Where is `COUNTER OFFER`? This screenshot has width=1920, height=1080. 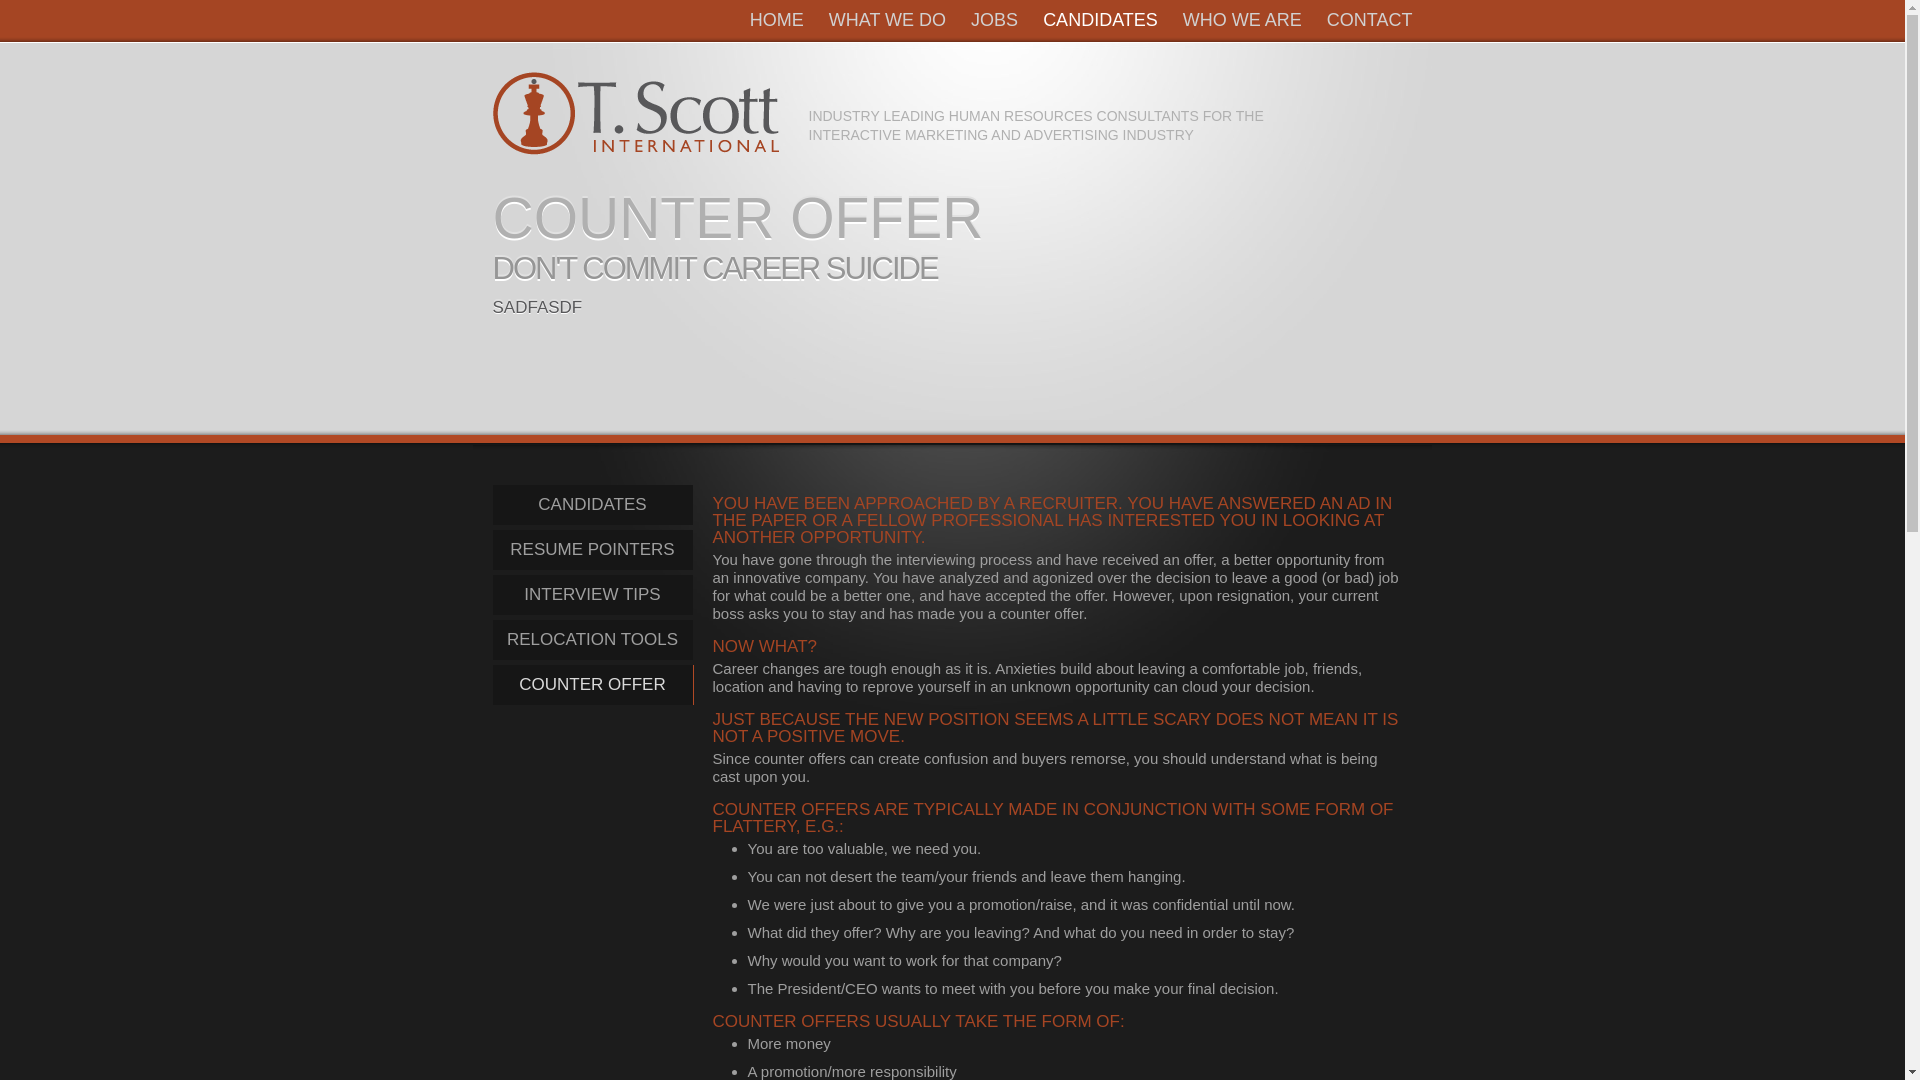
COUNTER OFFER is located at coordinates (592, 685).